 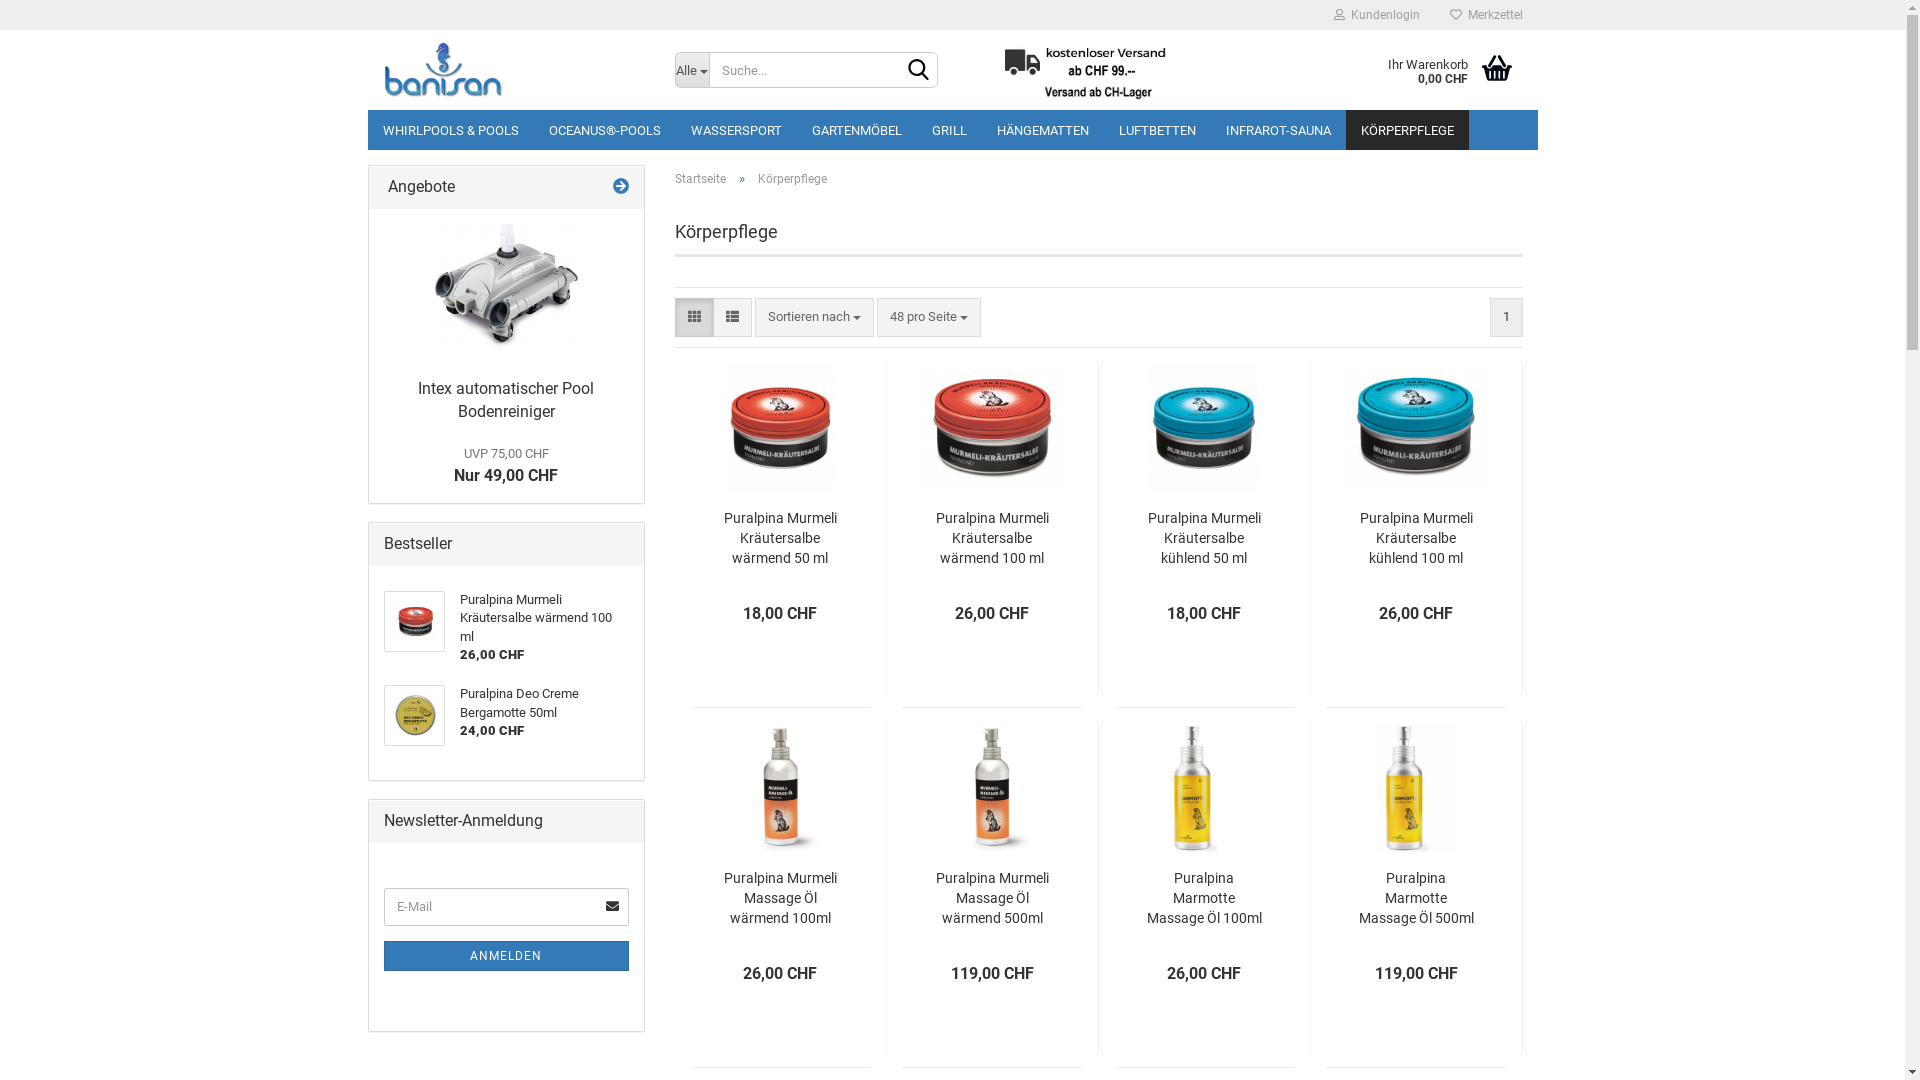 I want to click on LUFTBETTEN, so click(x=1158, y=130).